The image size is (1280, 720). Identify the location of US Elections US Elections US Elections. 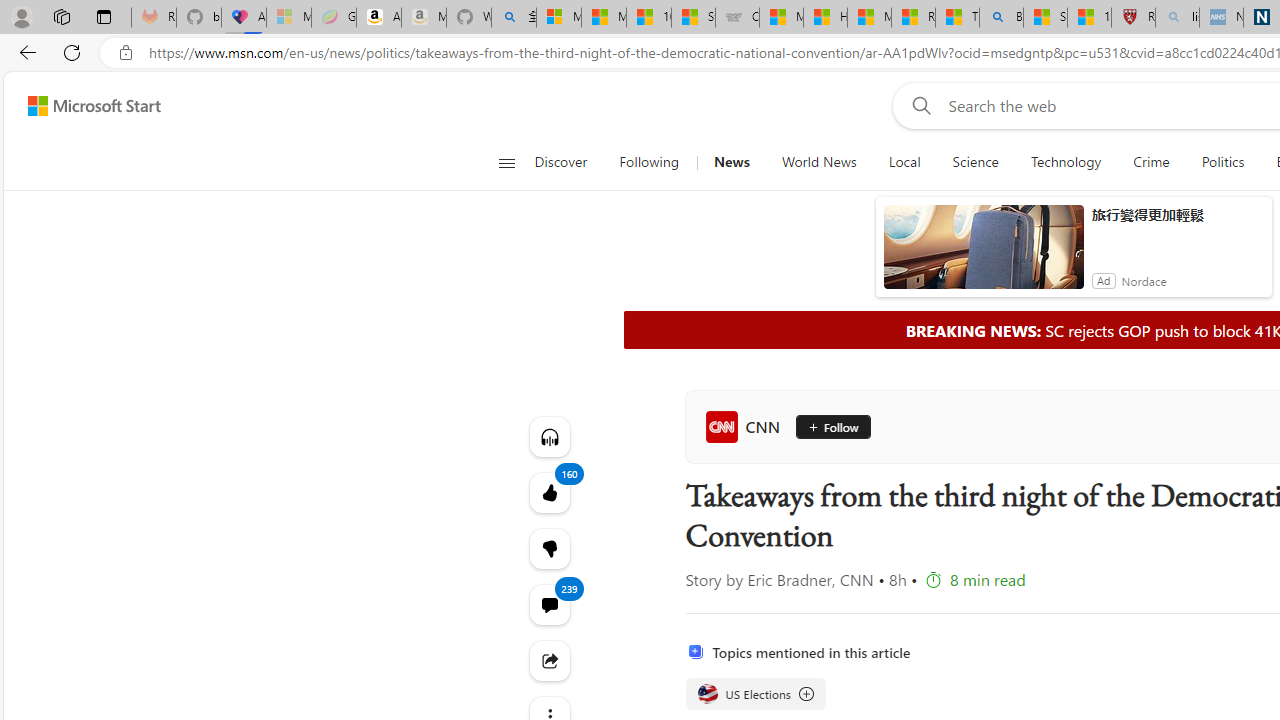
(754, 694).